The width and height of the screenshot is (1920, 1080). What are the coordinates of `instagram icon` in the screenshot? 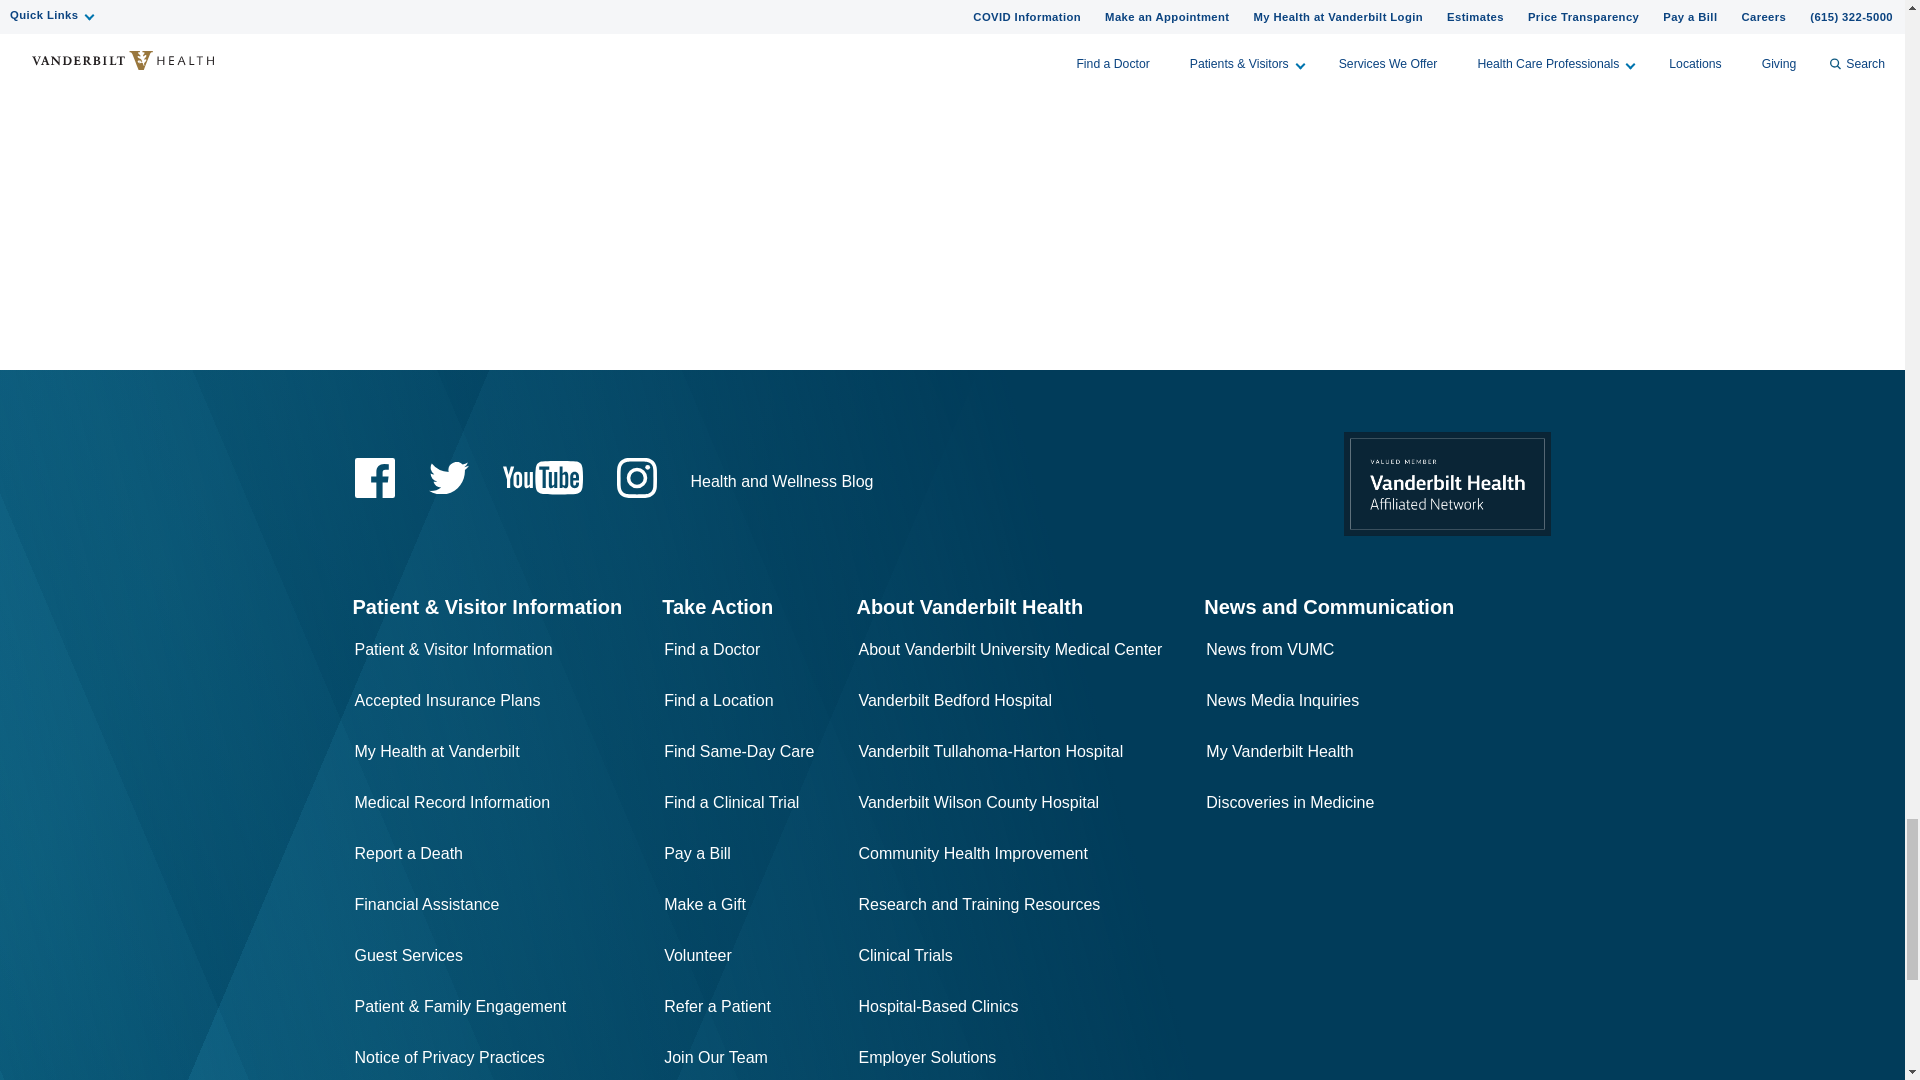 It's located at (636, 477).